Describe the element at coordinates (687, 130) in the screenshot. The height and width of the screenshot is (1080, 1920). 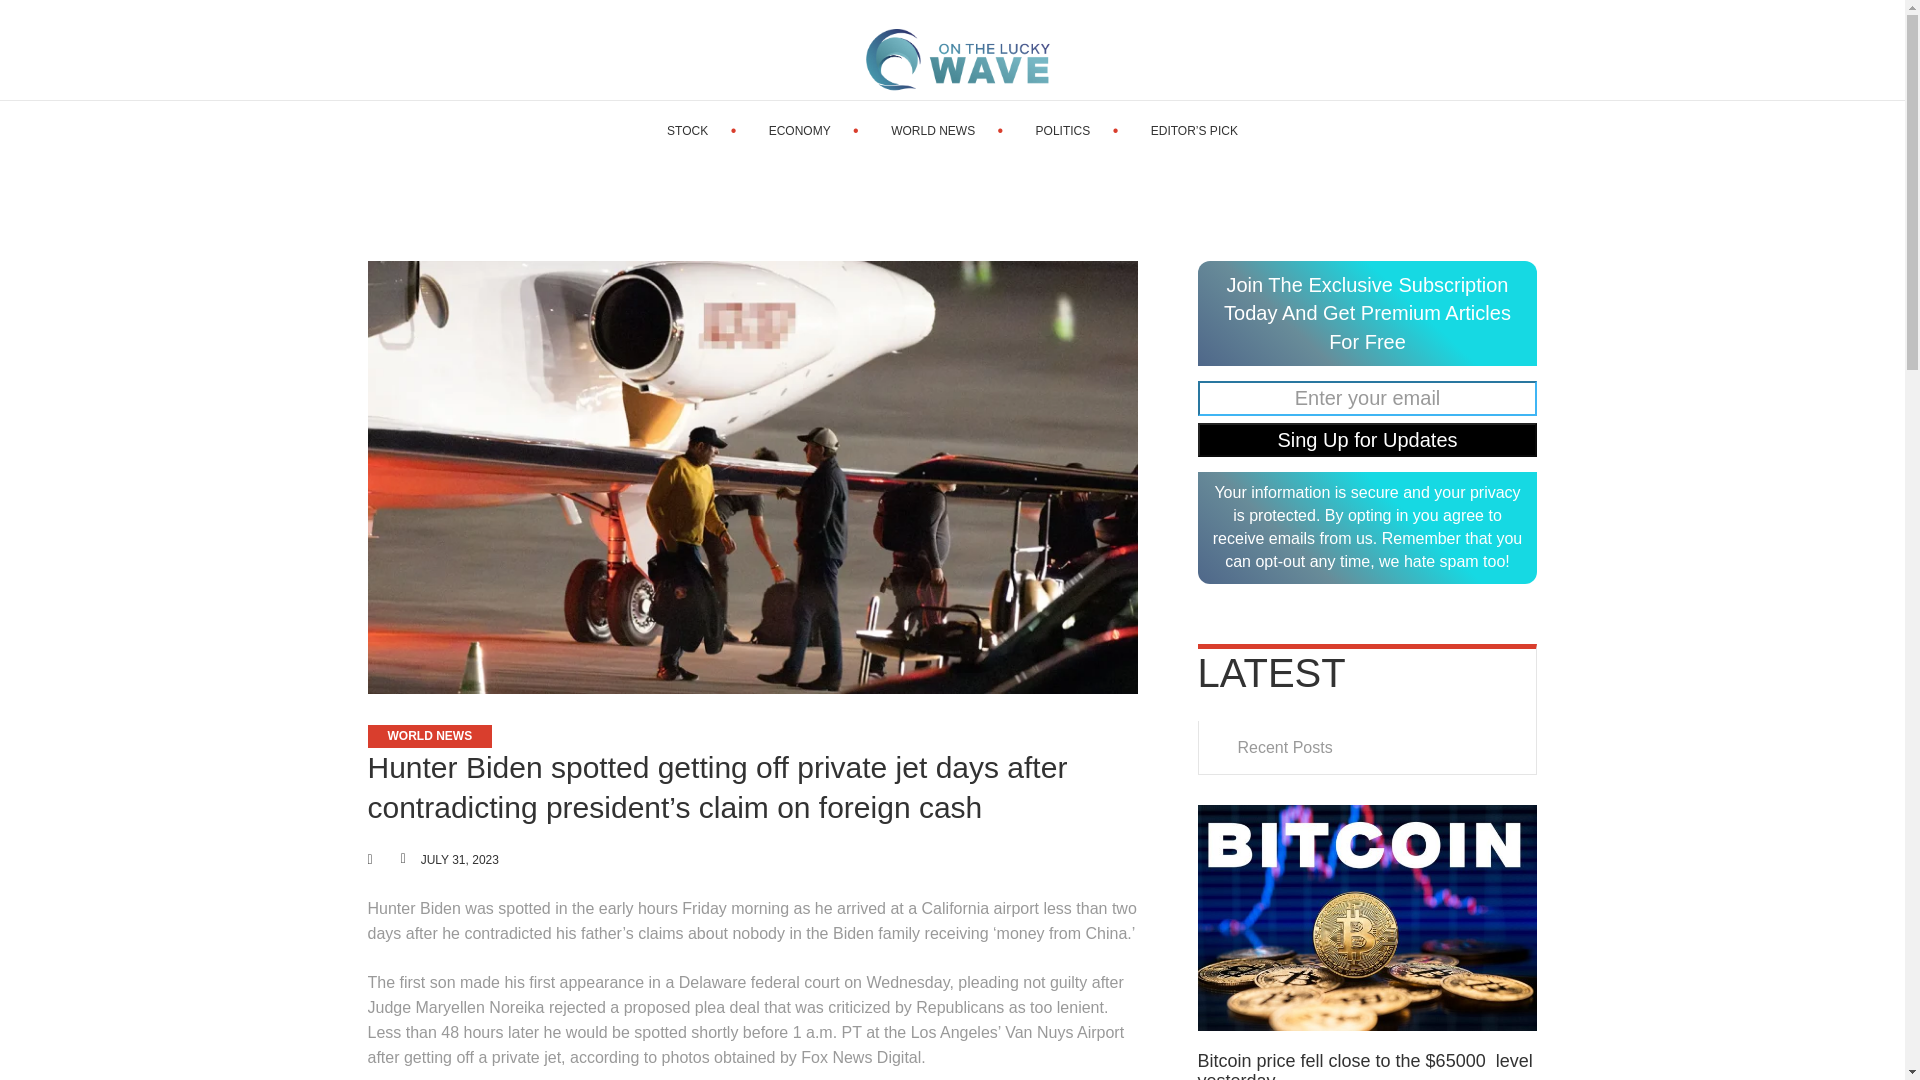
I see `STOCK` at that location.